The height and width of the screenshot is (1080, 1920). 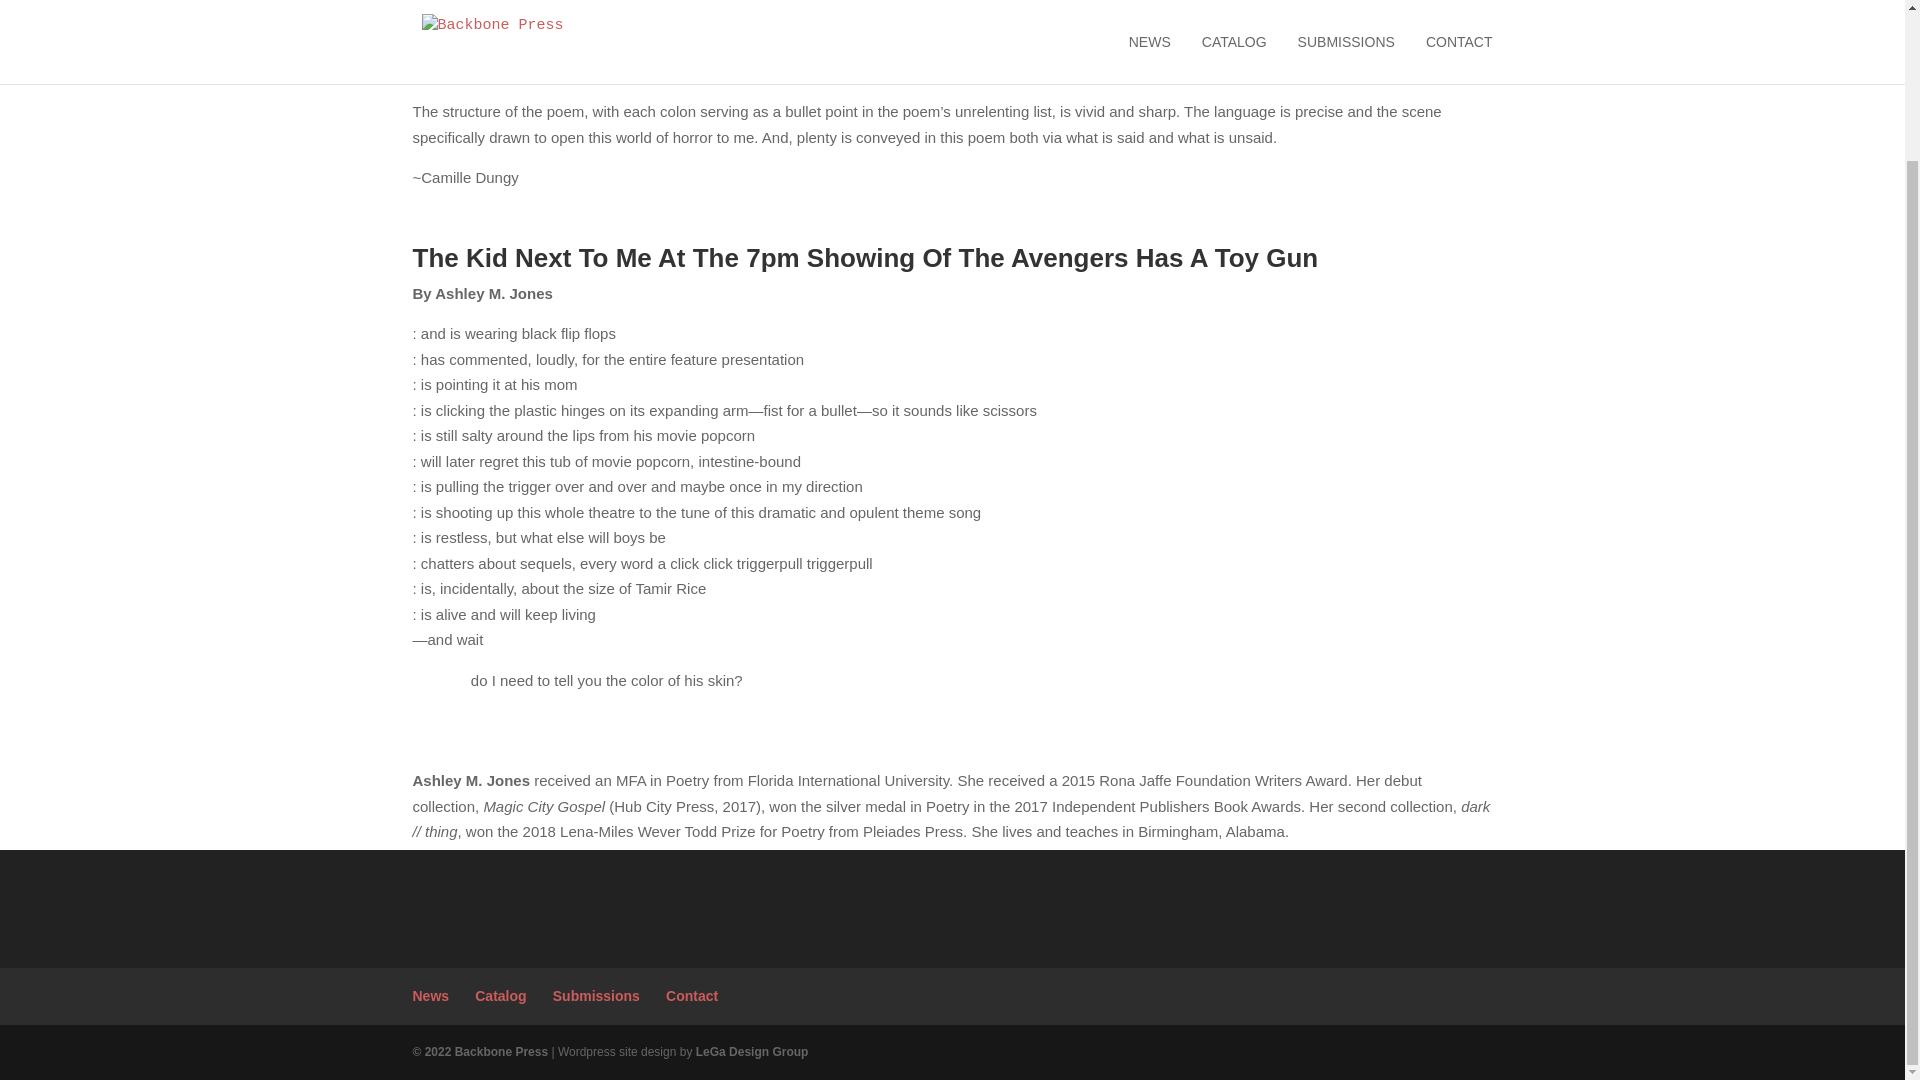 What do you see at coordinates (596, 996) in the screenshot?
I see `Submissions` at bounding box center [596, 996].